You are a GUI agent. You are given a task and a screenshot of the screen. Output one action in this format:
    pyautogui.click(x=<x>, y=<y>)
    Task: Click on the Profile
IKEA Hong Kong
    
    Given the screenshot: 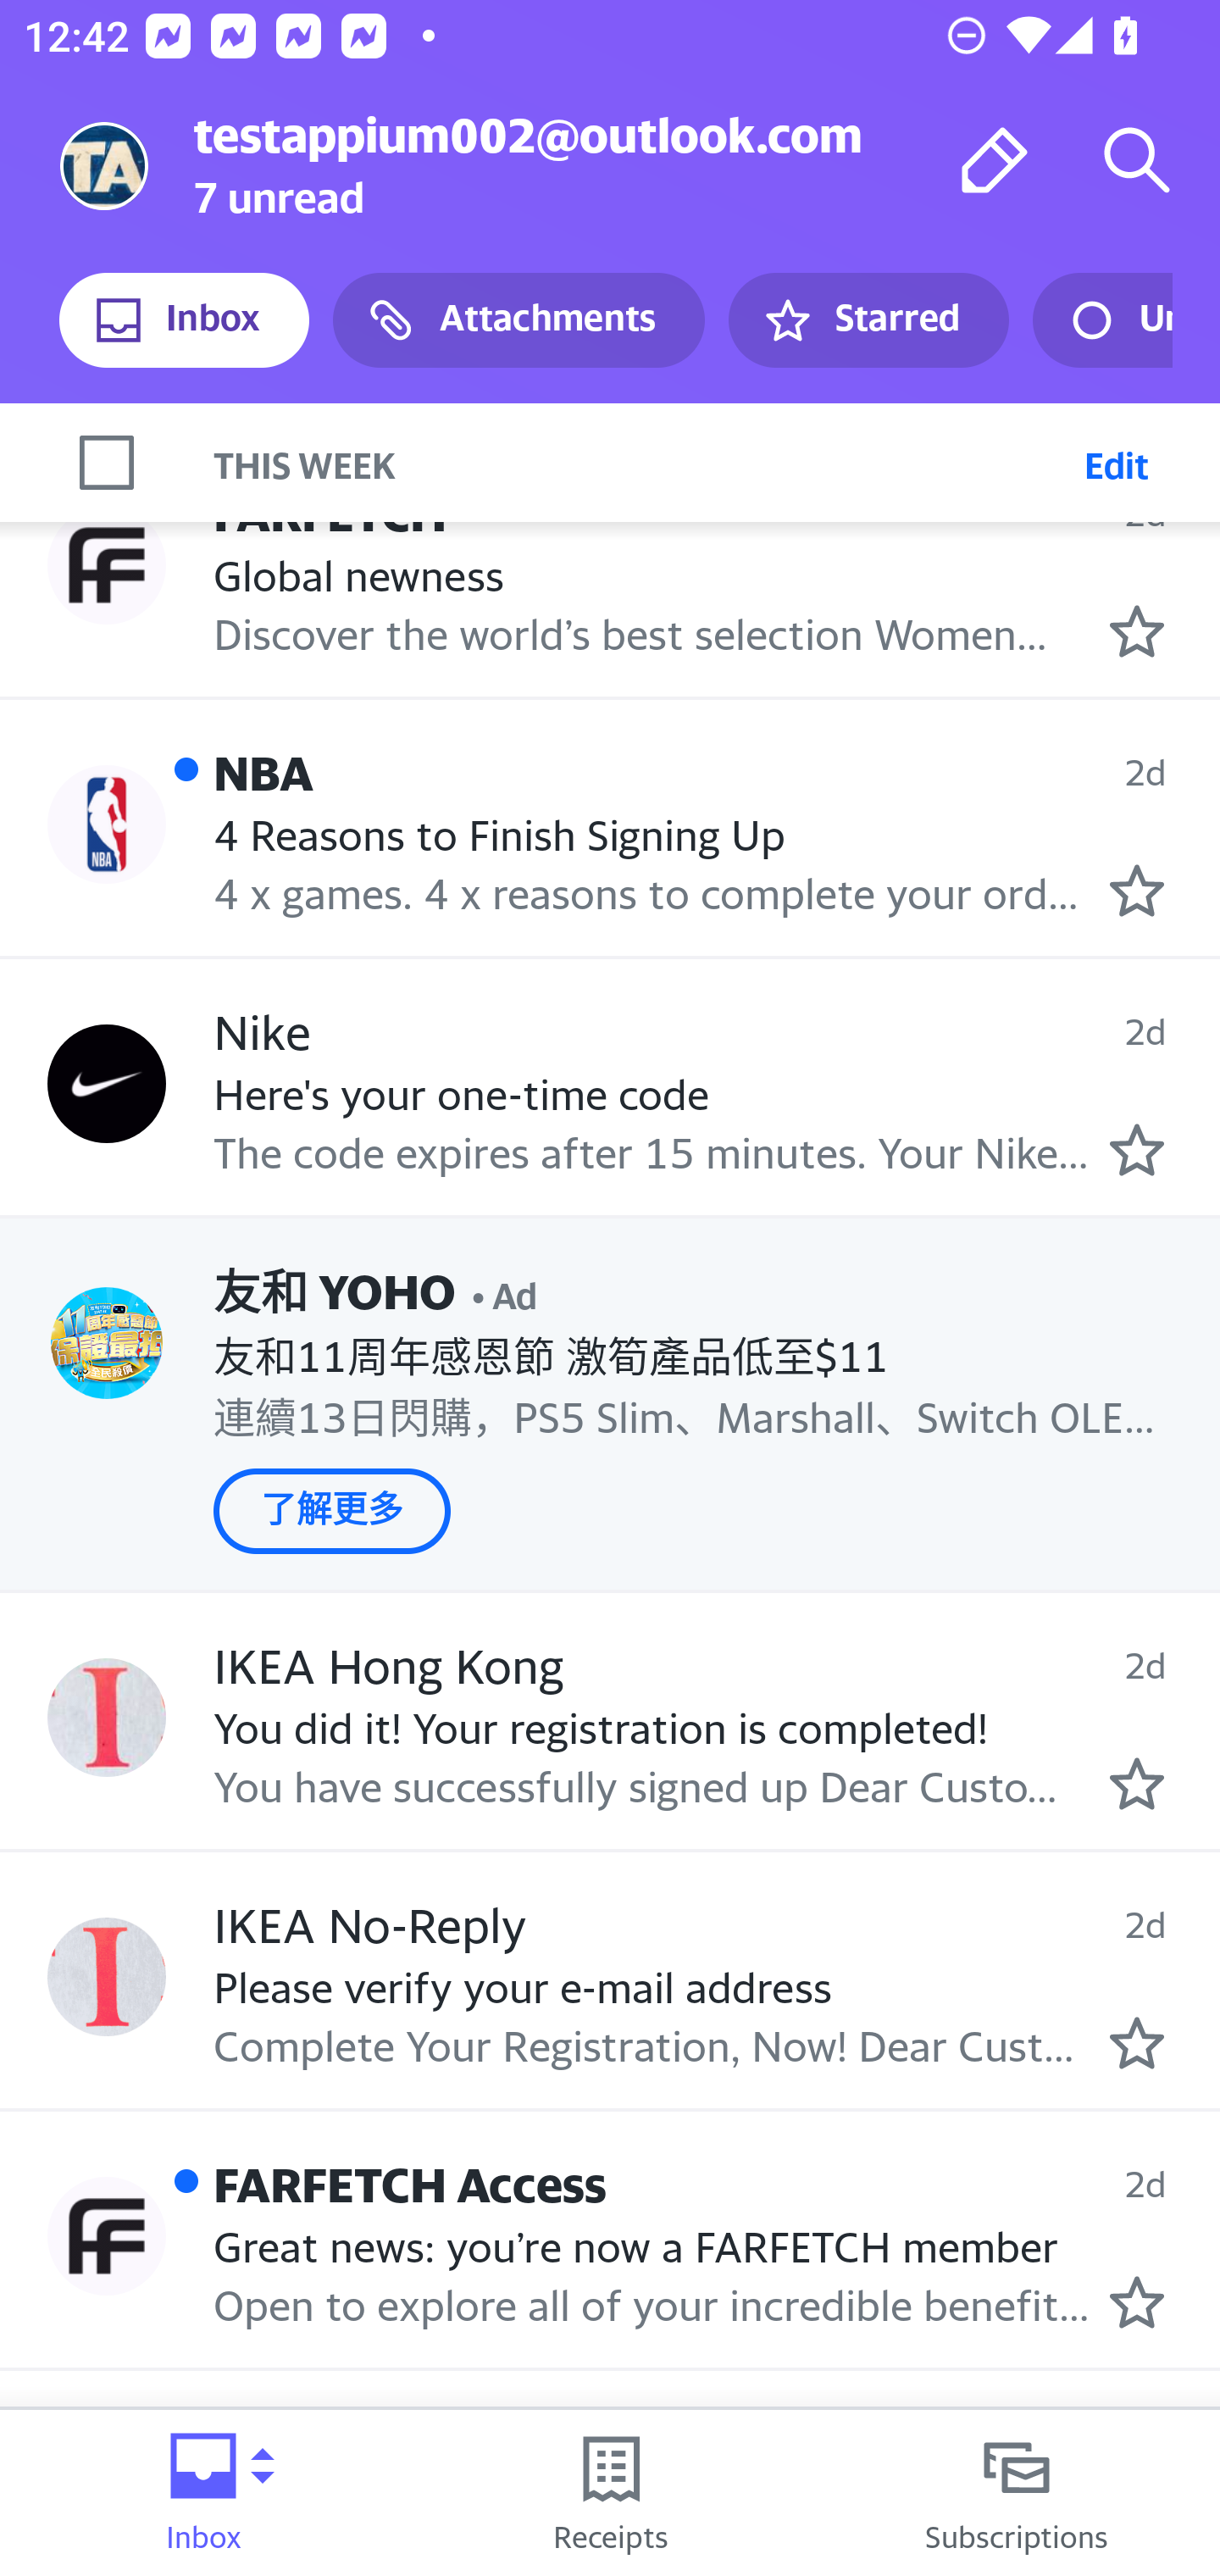 What is the action you would take?
    pyautogui.click(x=107, y=1718)
    